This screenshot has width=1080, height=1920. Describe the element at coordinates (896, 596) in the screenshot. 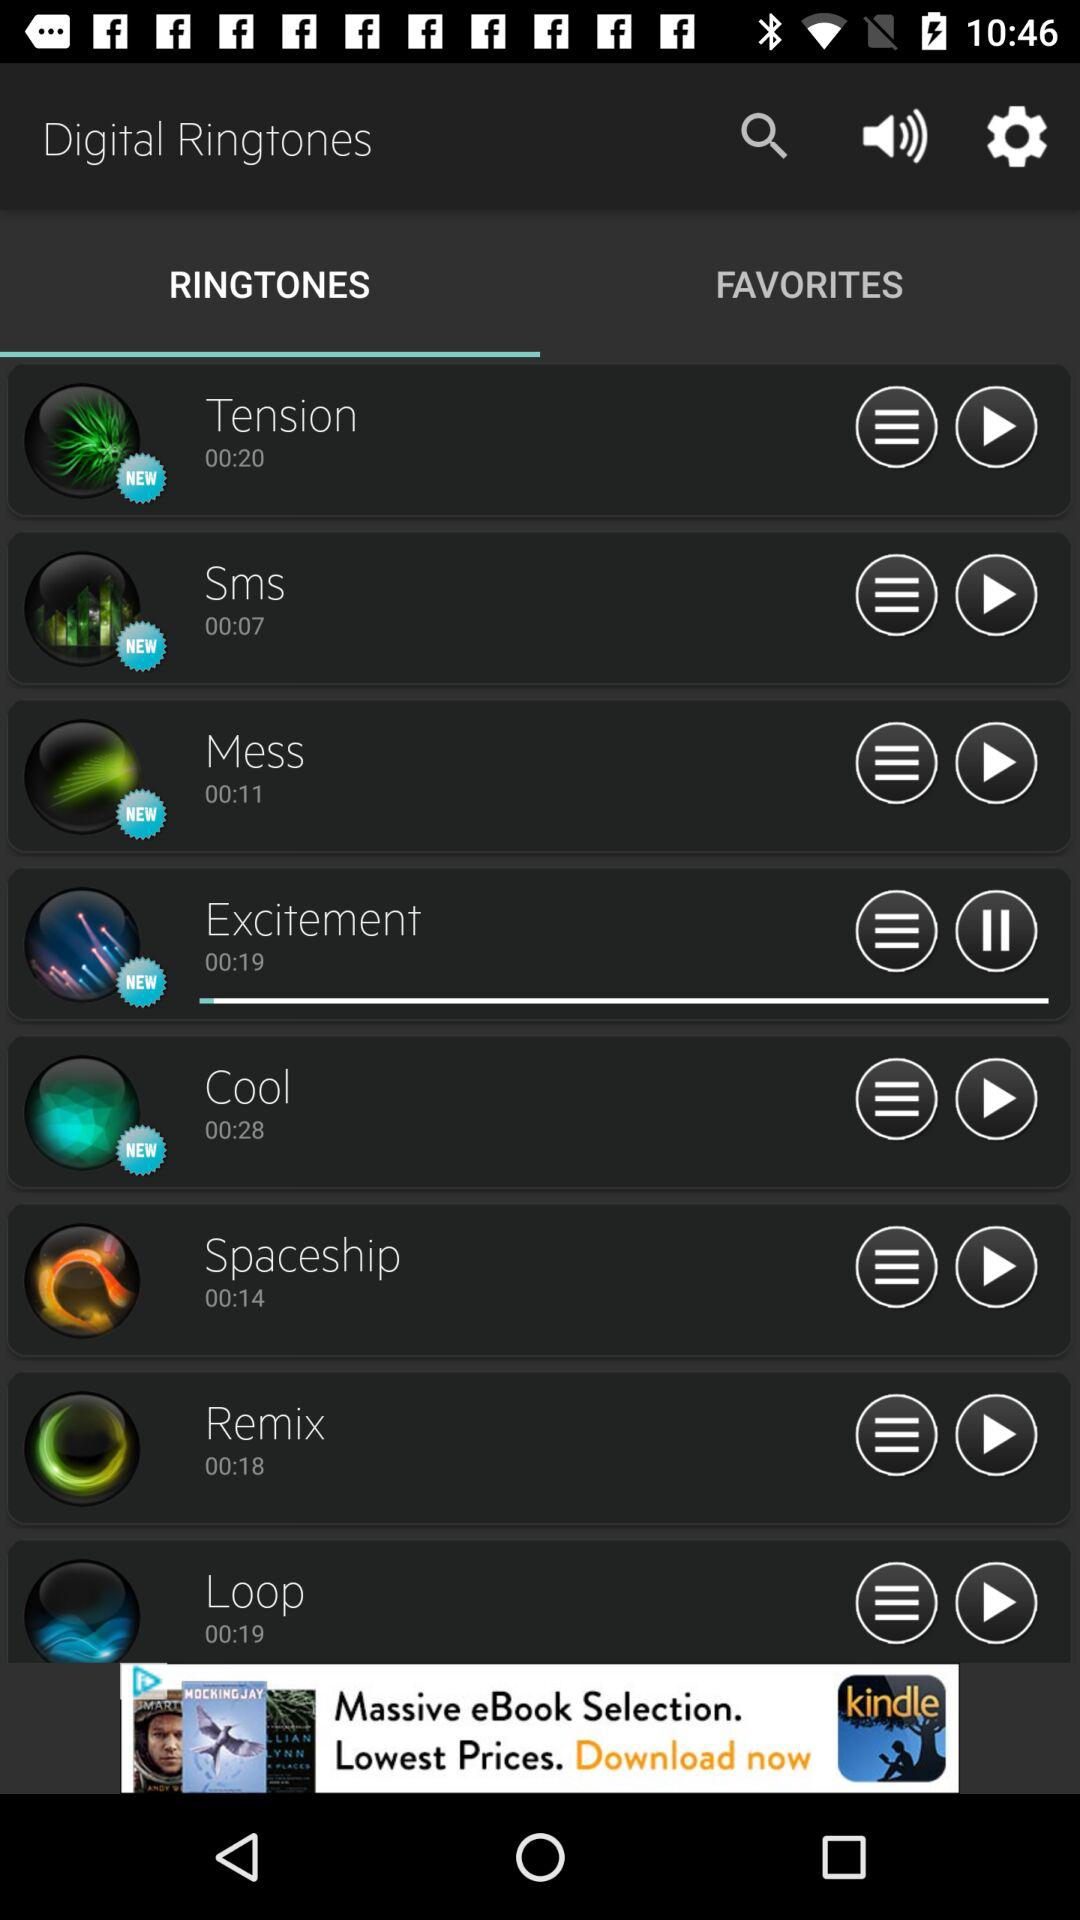

I see `expand item` at that location.